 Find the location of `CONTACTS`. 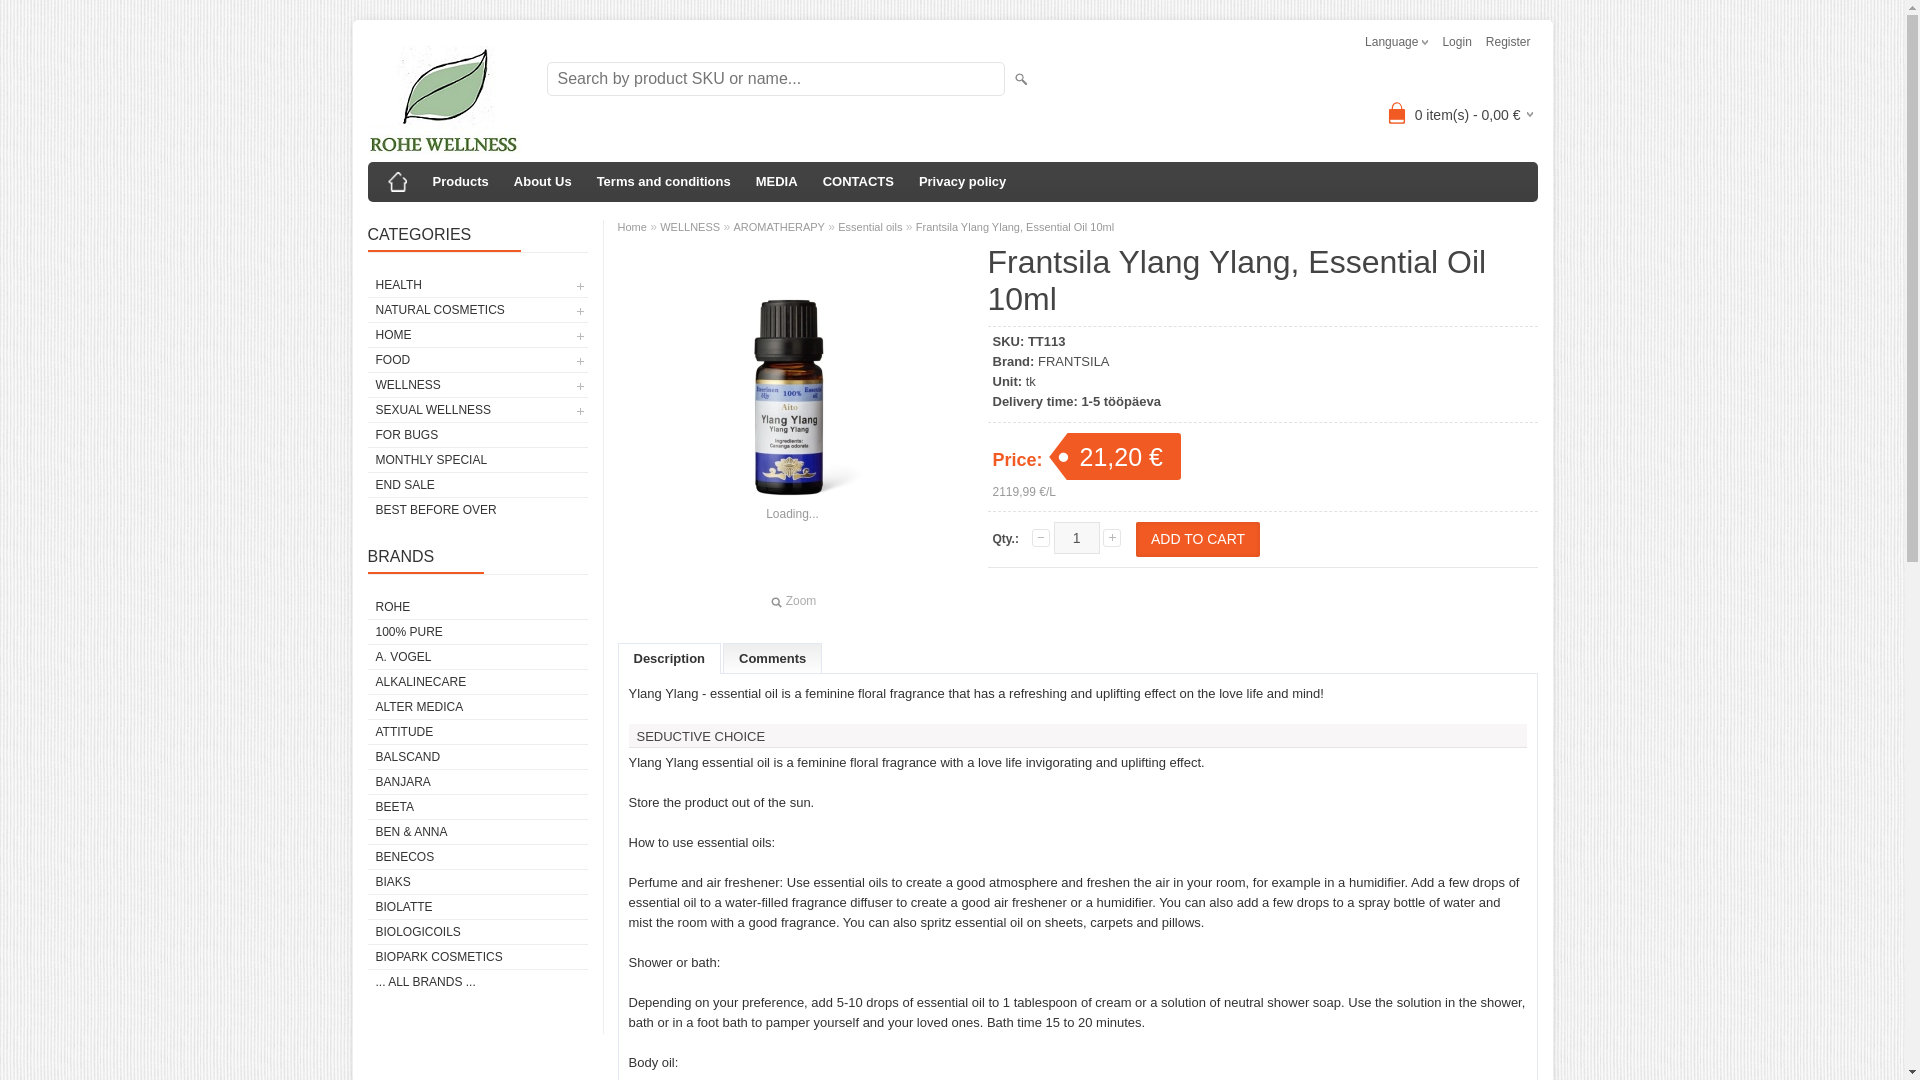

CONTACTS is located at coordinates (858, 182).